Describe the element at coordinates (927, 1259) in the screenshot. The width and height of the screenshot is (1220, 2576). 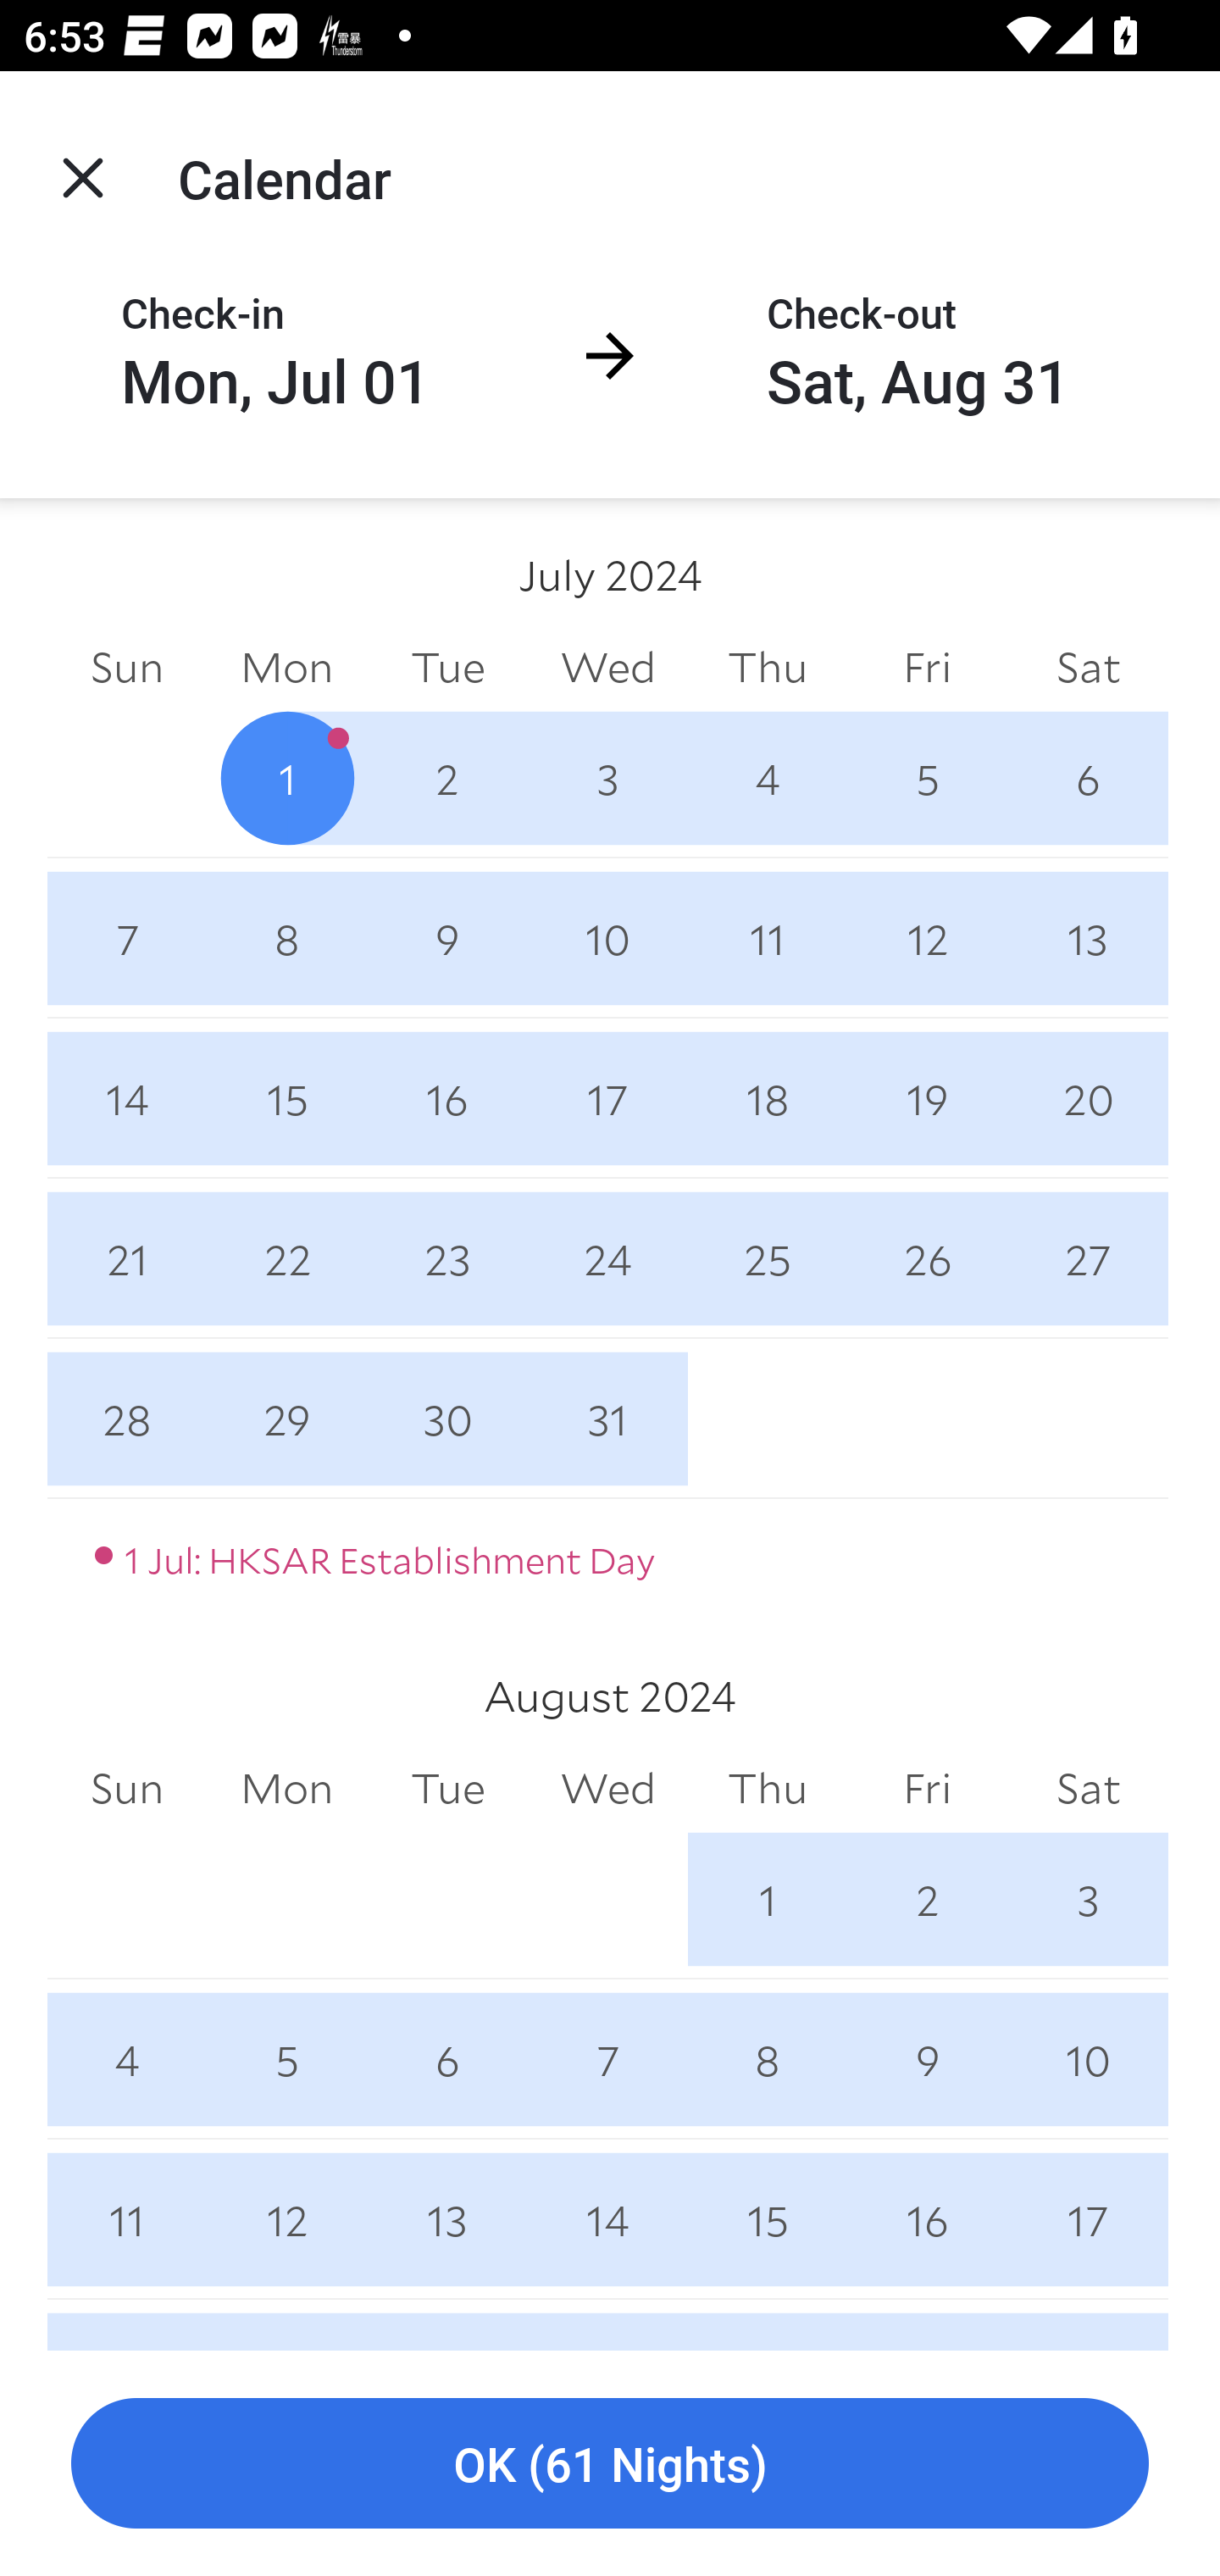
I see `26 26 July 2024` at that location.